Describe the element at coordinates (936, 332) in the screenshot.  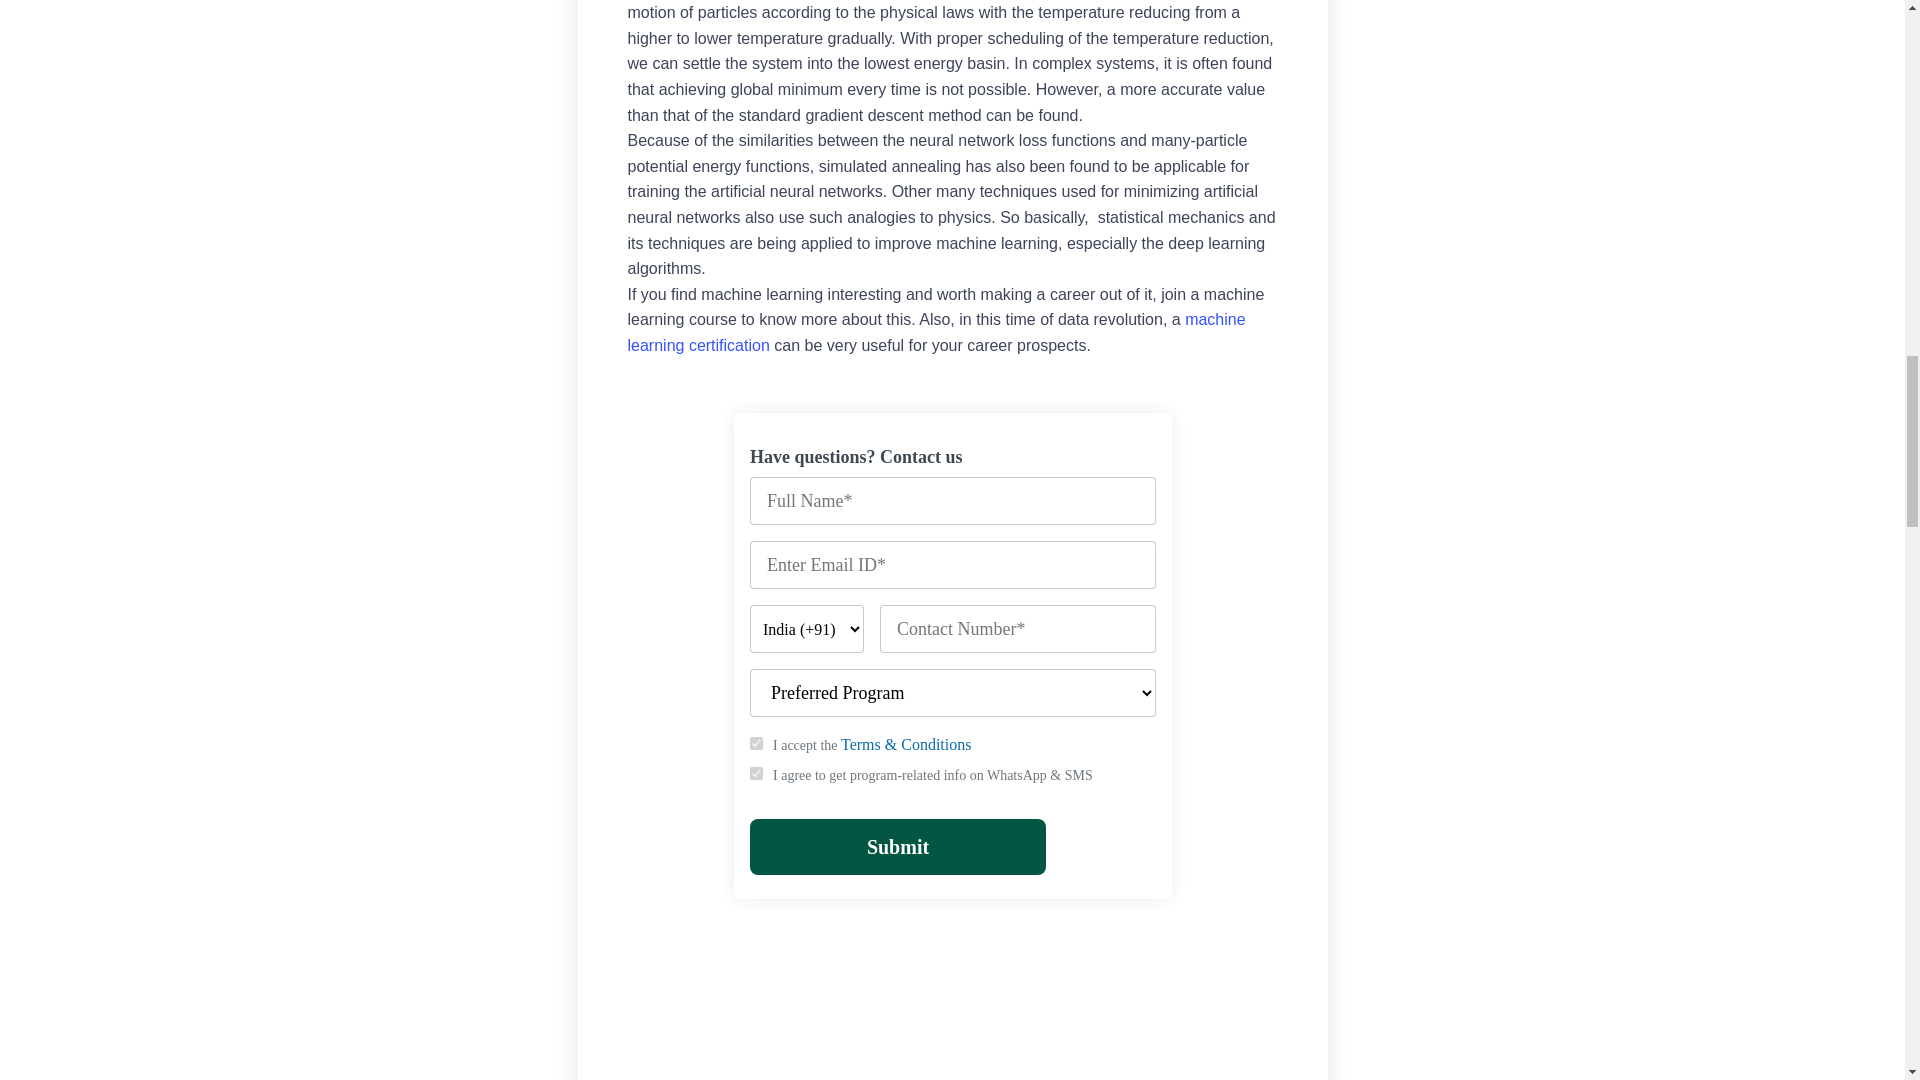
I see `machine learning certification` at that location.